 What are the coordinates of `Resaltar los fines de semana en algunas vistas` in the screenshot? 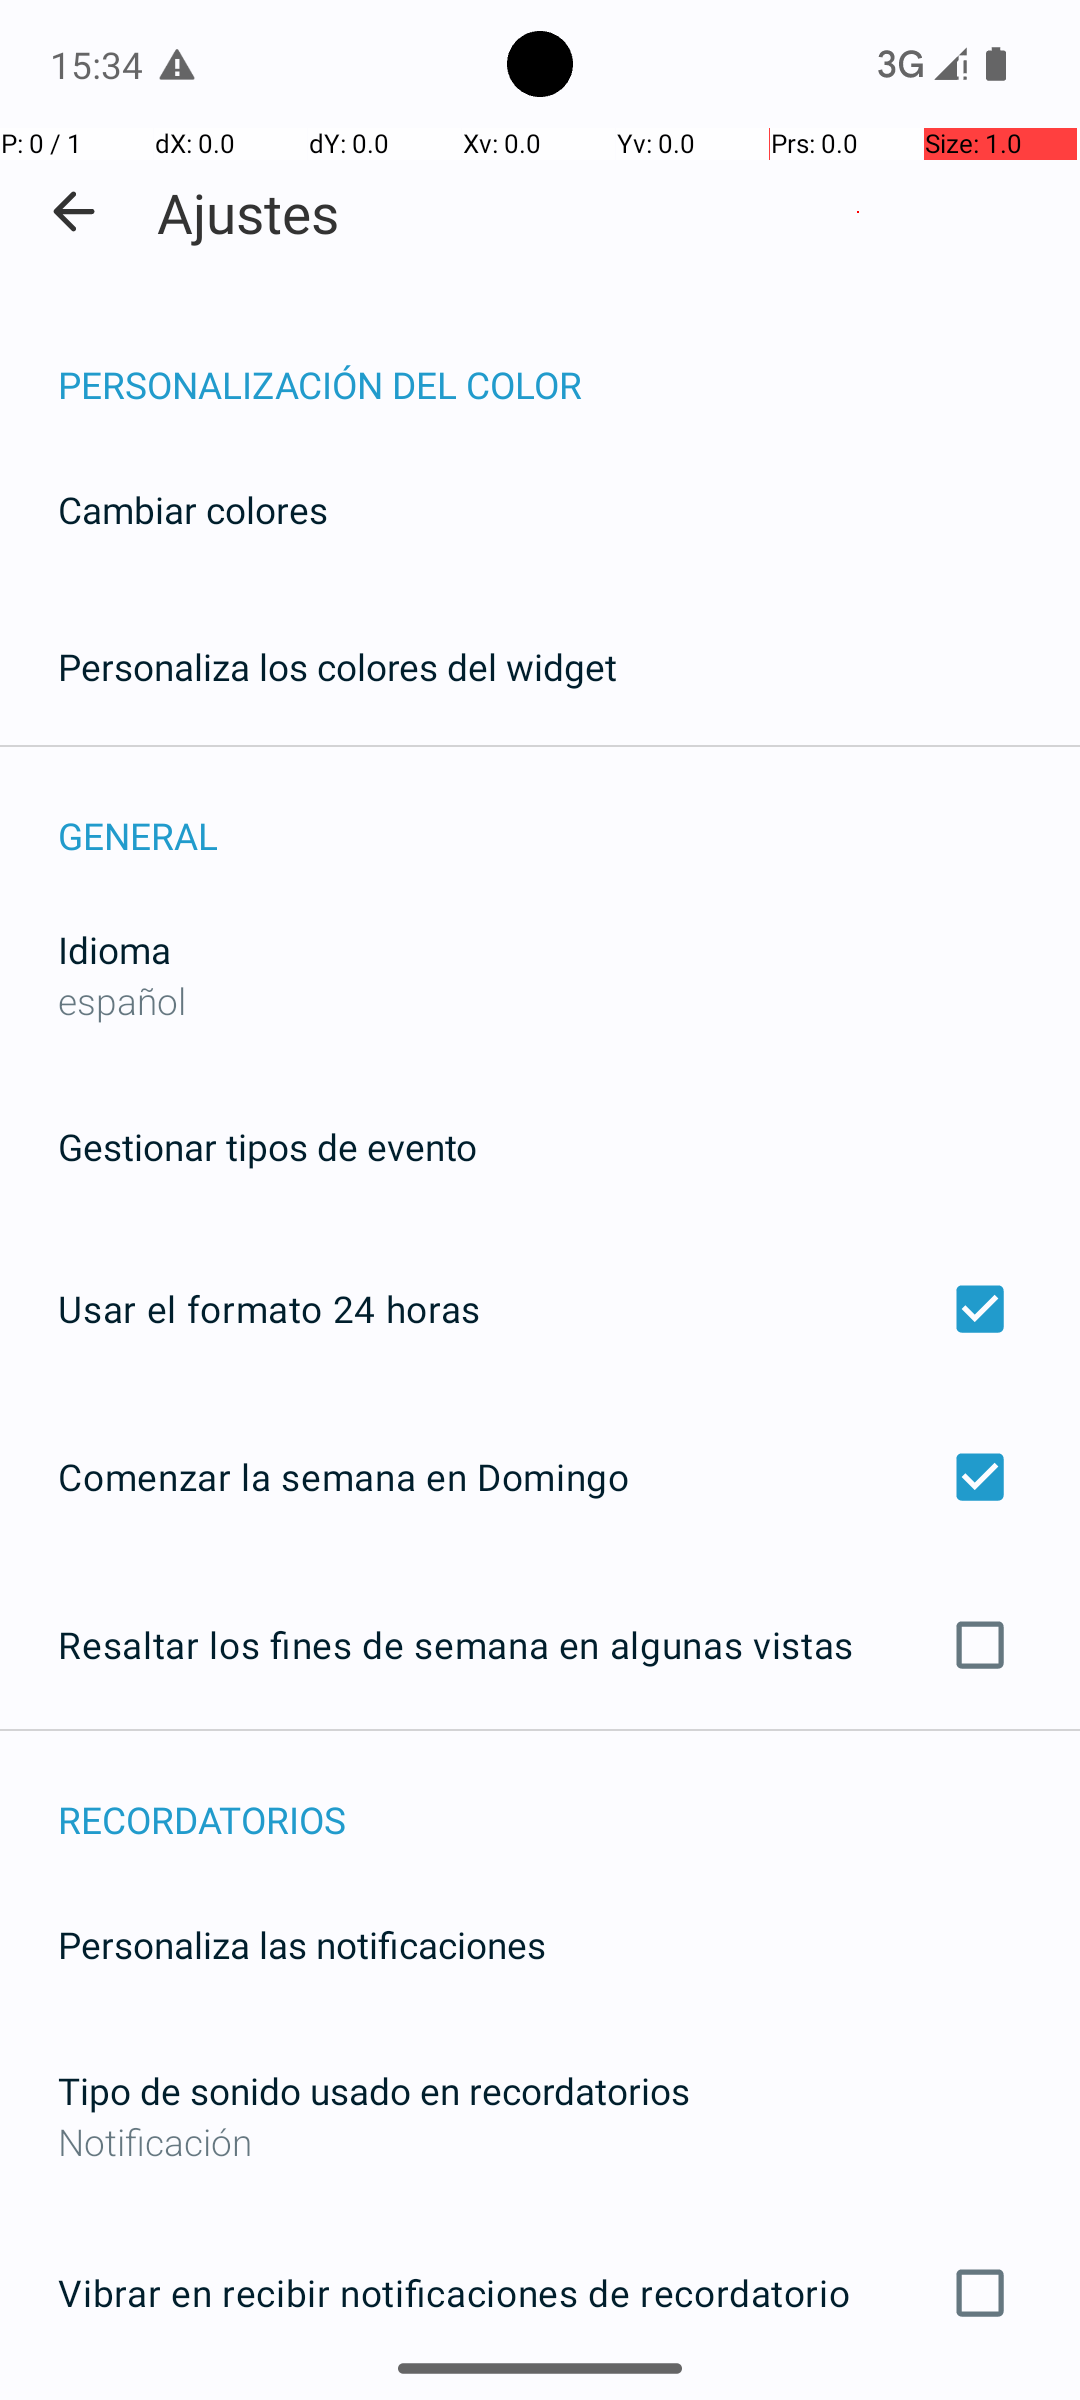 It's located at (540, 1645).